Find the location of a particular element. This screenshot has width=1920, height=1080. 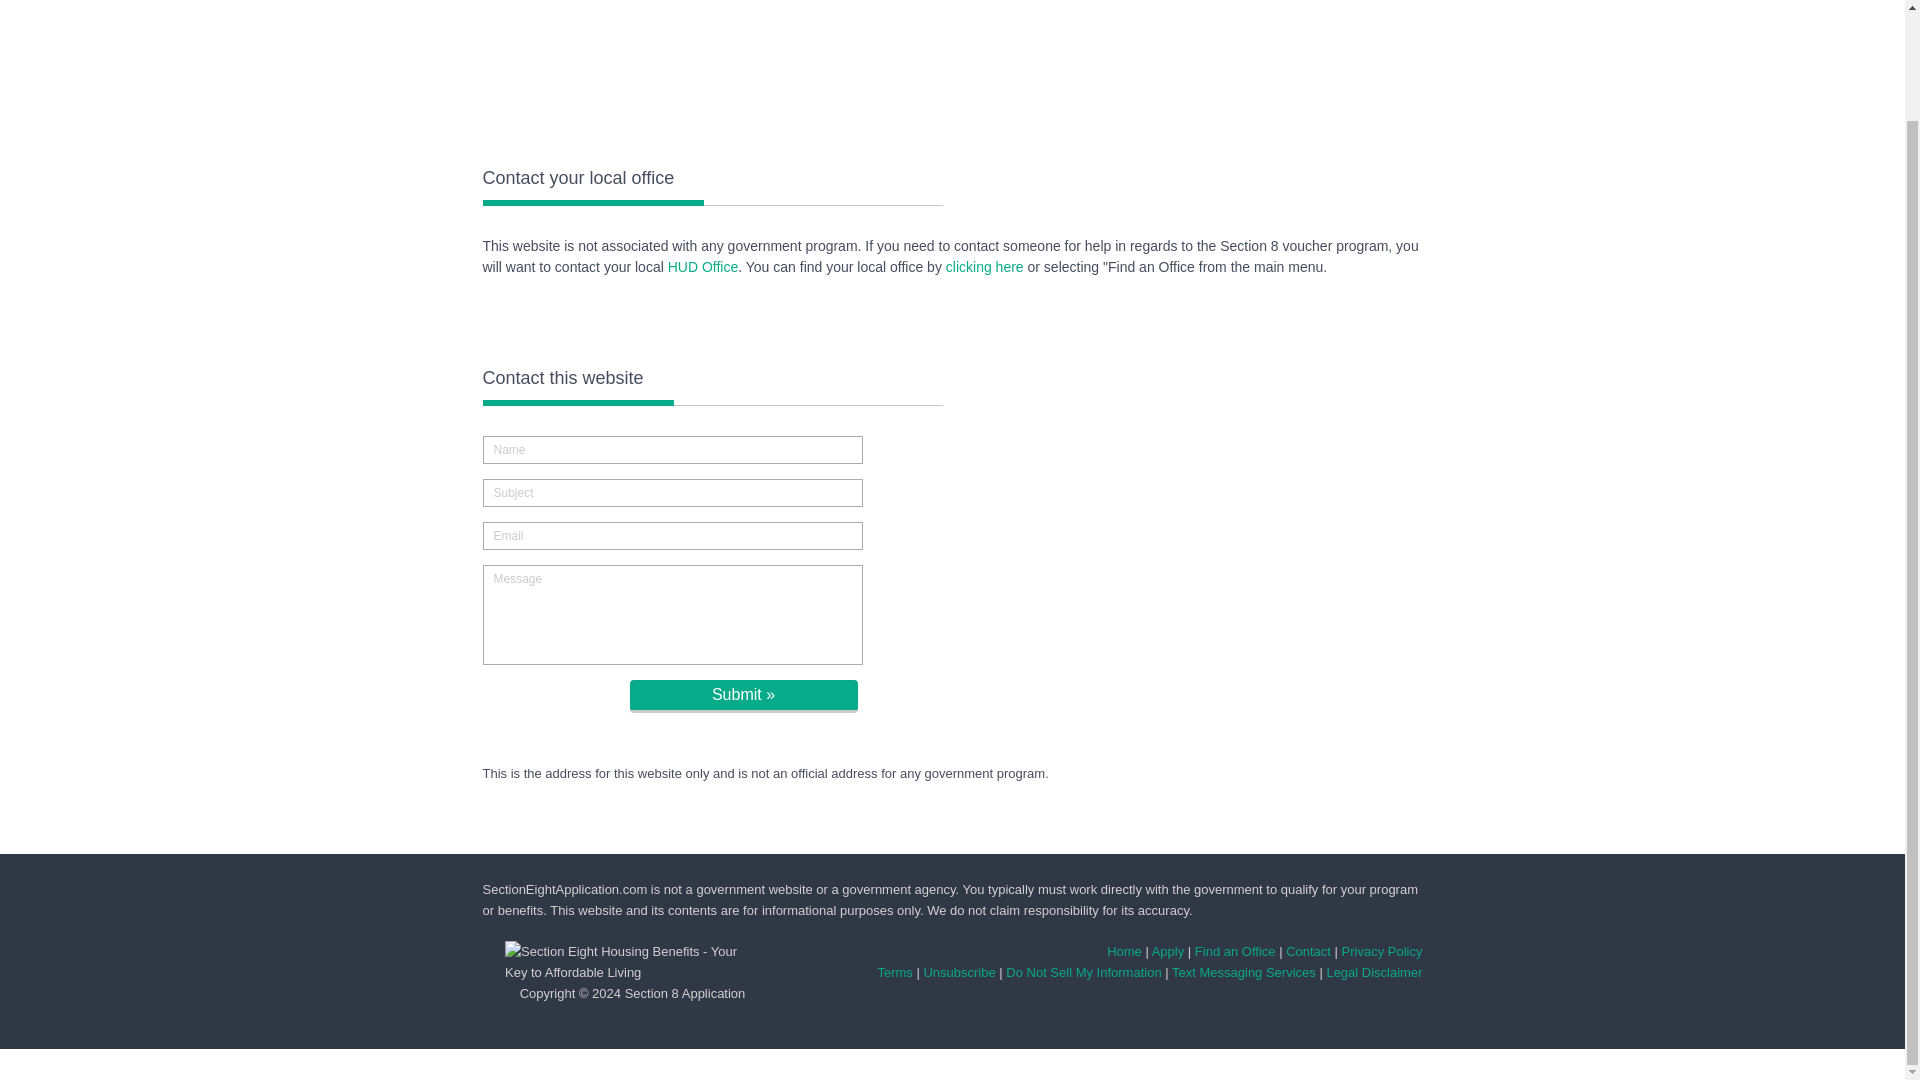

clicking here is located at coordinates (984, 267).